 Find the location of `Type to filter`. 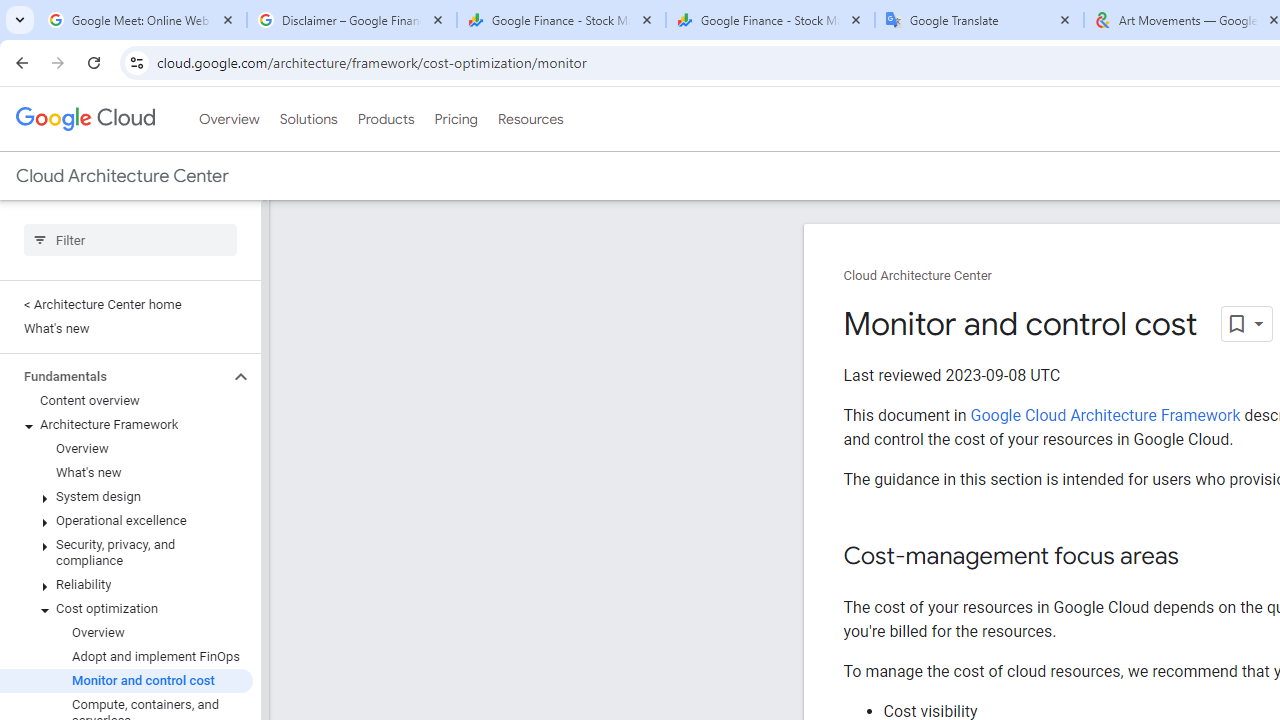

Type to filter is located at coordinates (130, 240).